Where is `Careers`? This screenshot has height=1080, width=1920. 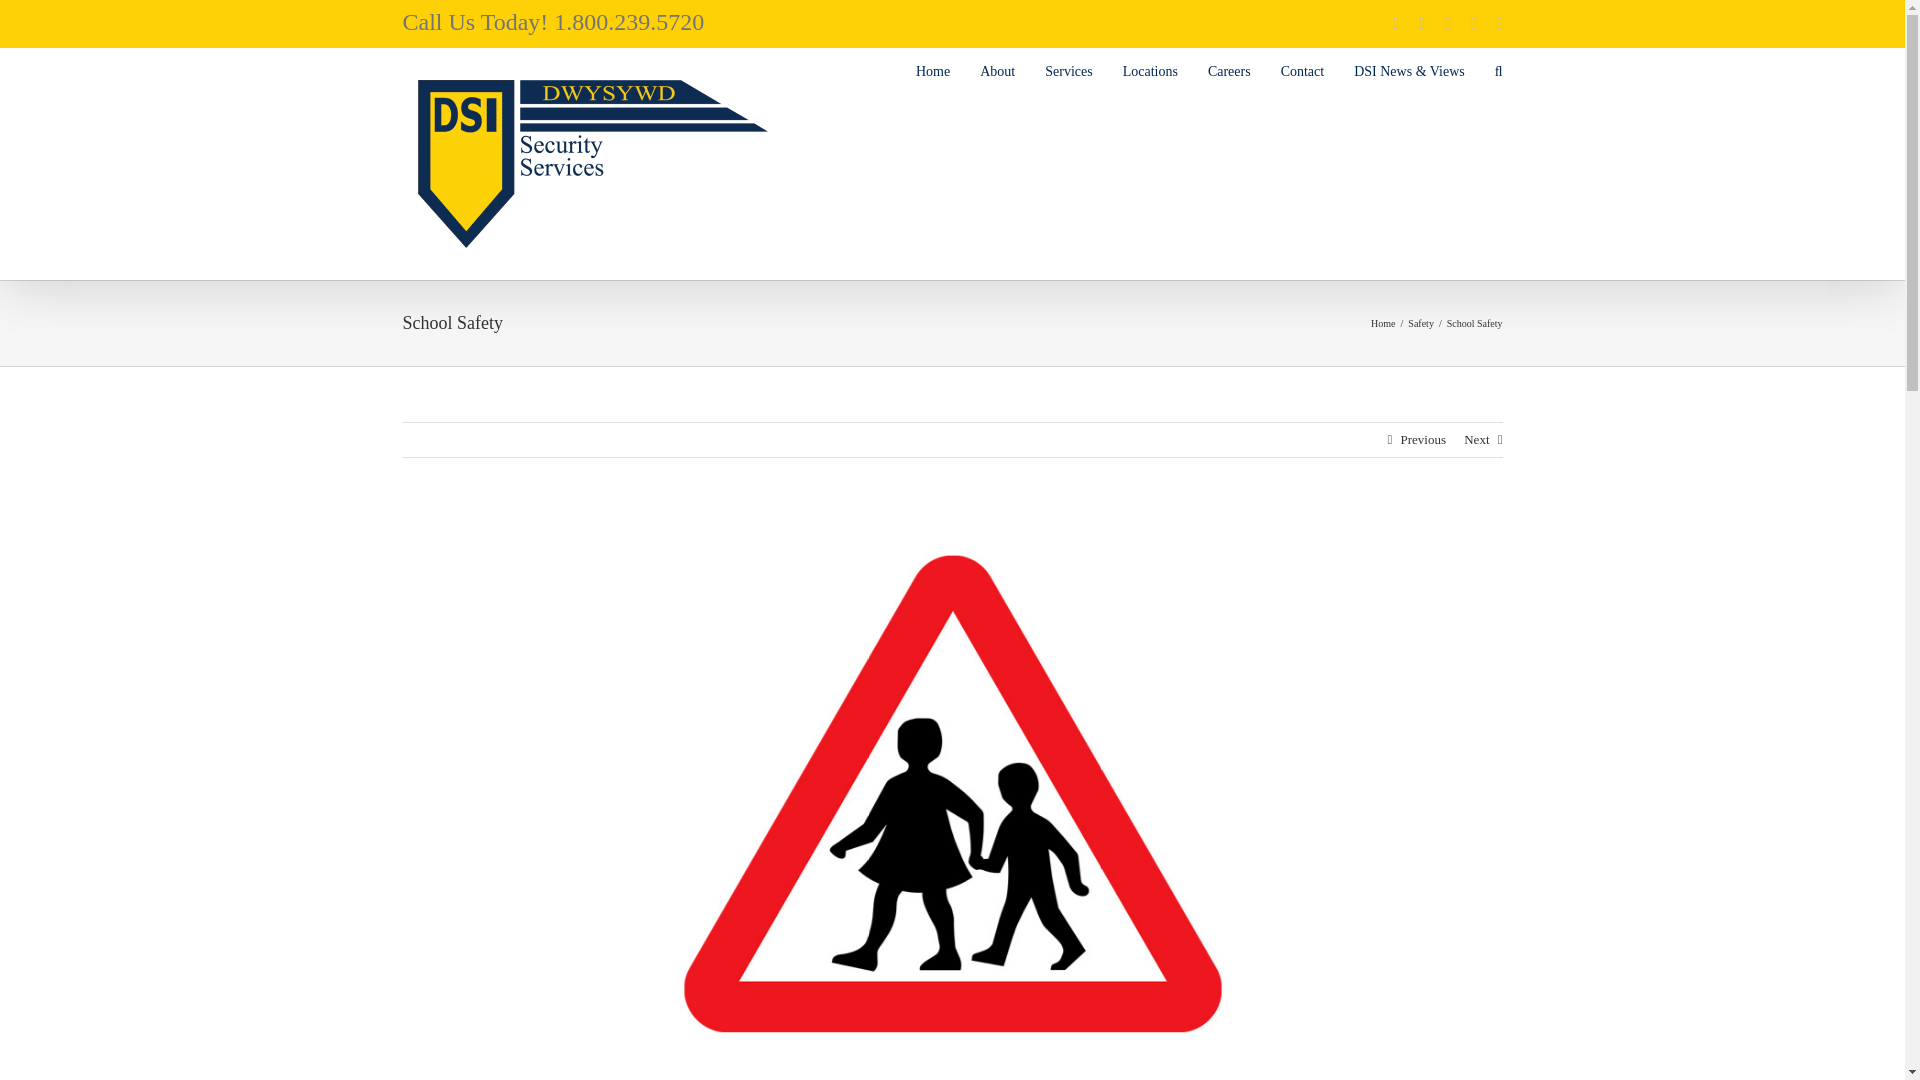 Careers is located at coordinates (1229, 70).